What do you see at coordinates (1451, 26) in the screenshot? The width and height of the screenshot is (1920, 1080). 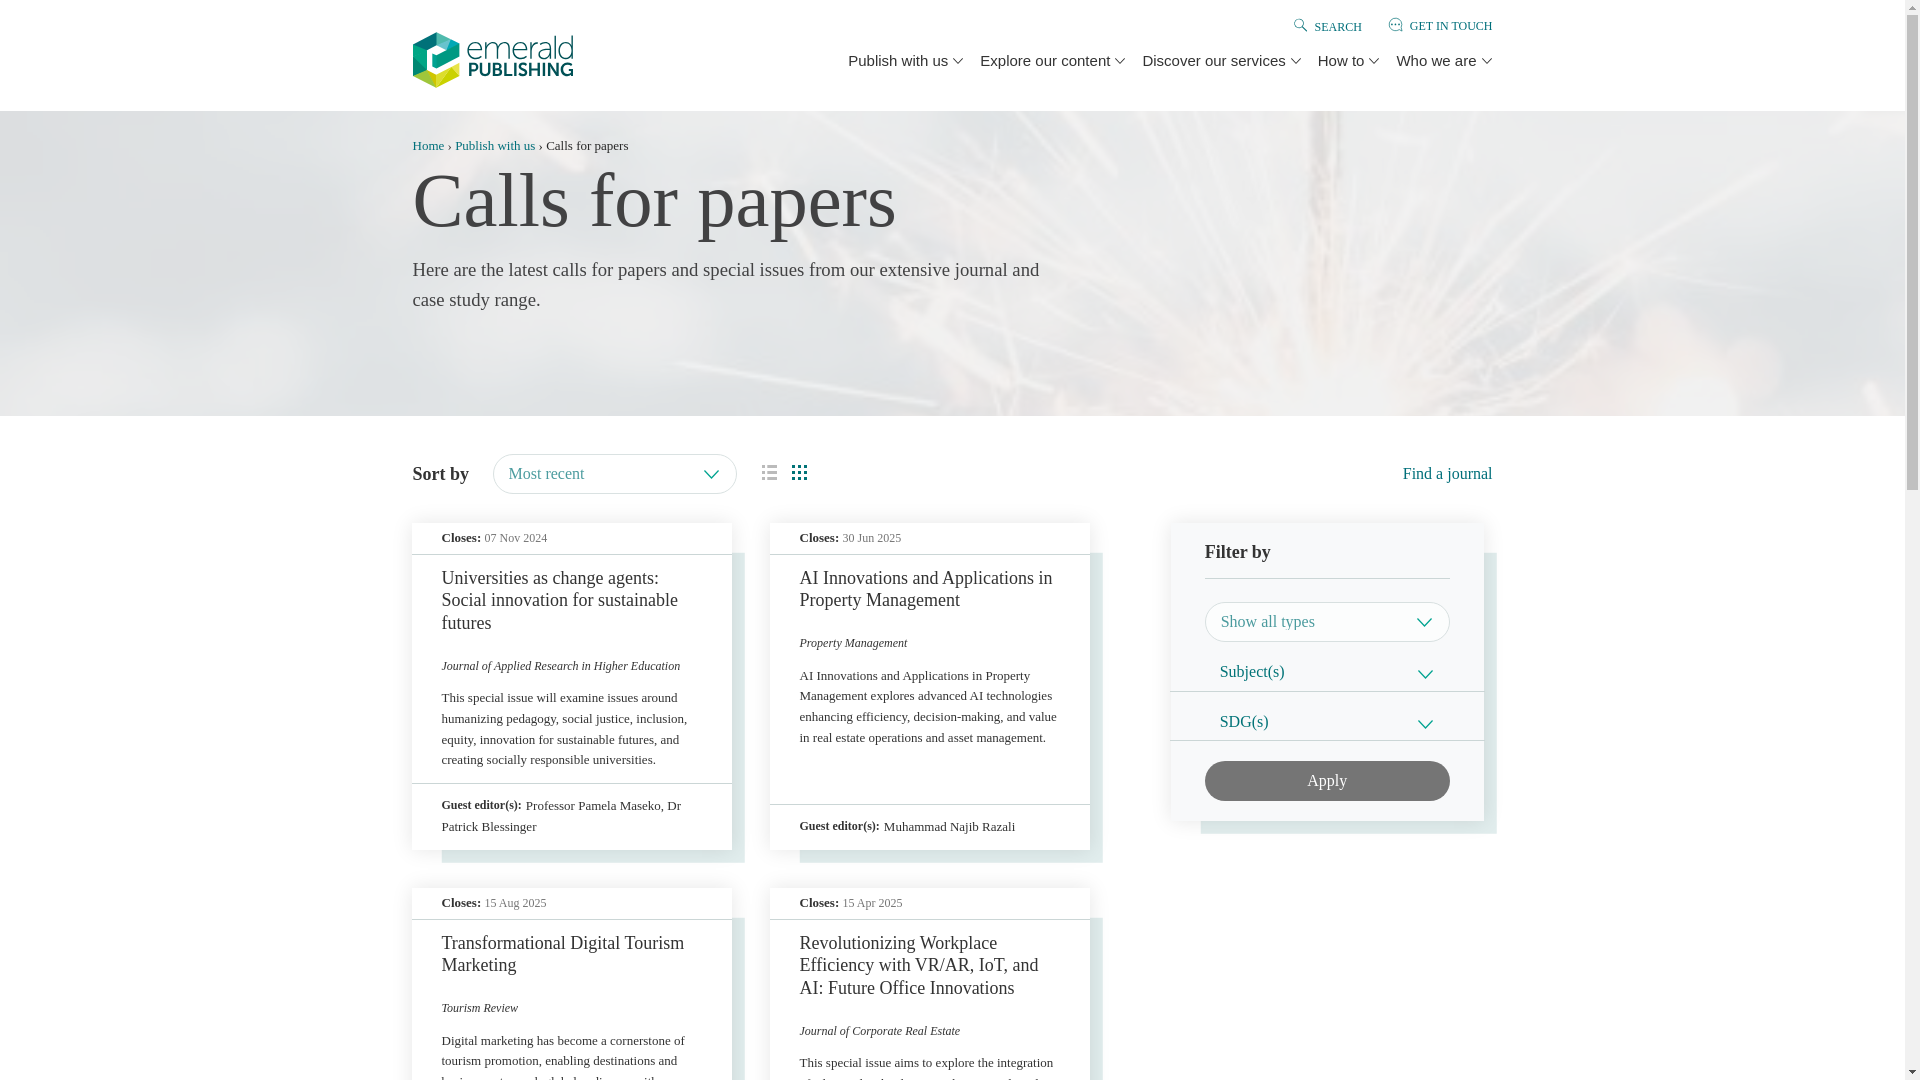 I see `GET IN TOUCH` at bounding box center [1451, 26].